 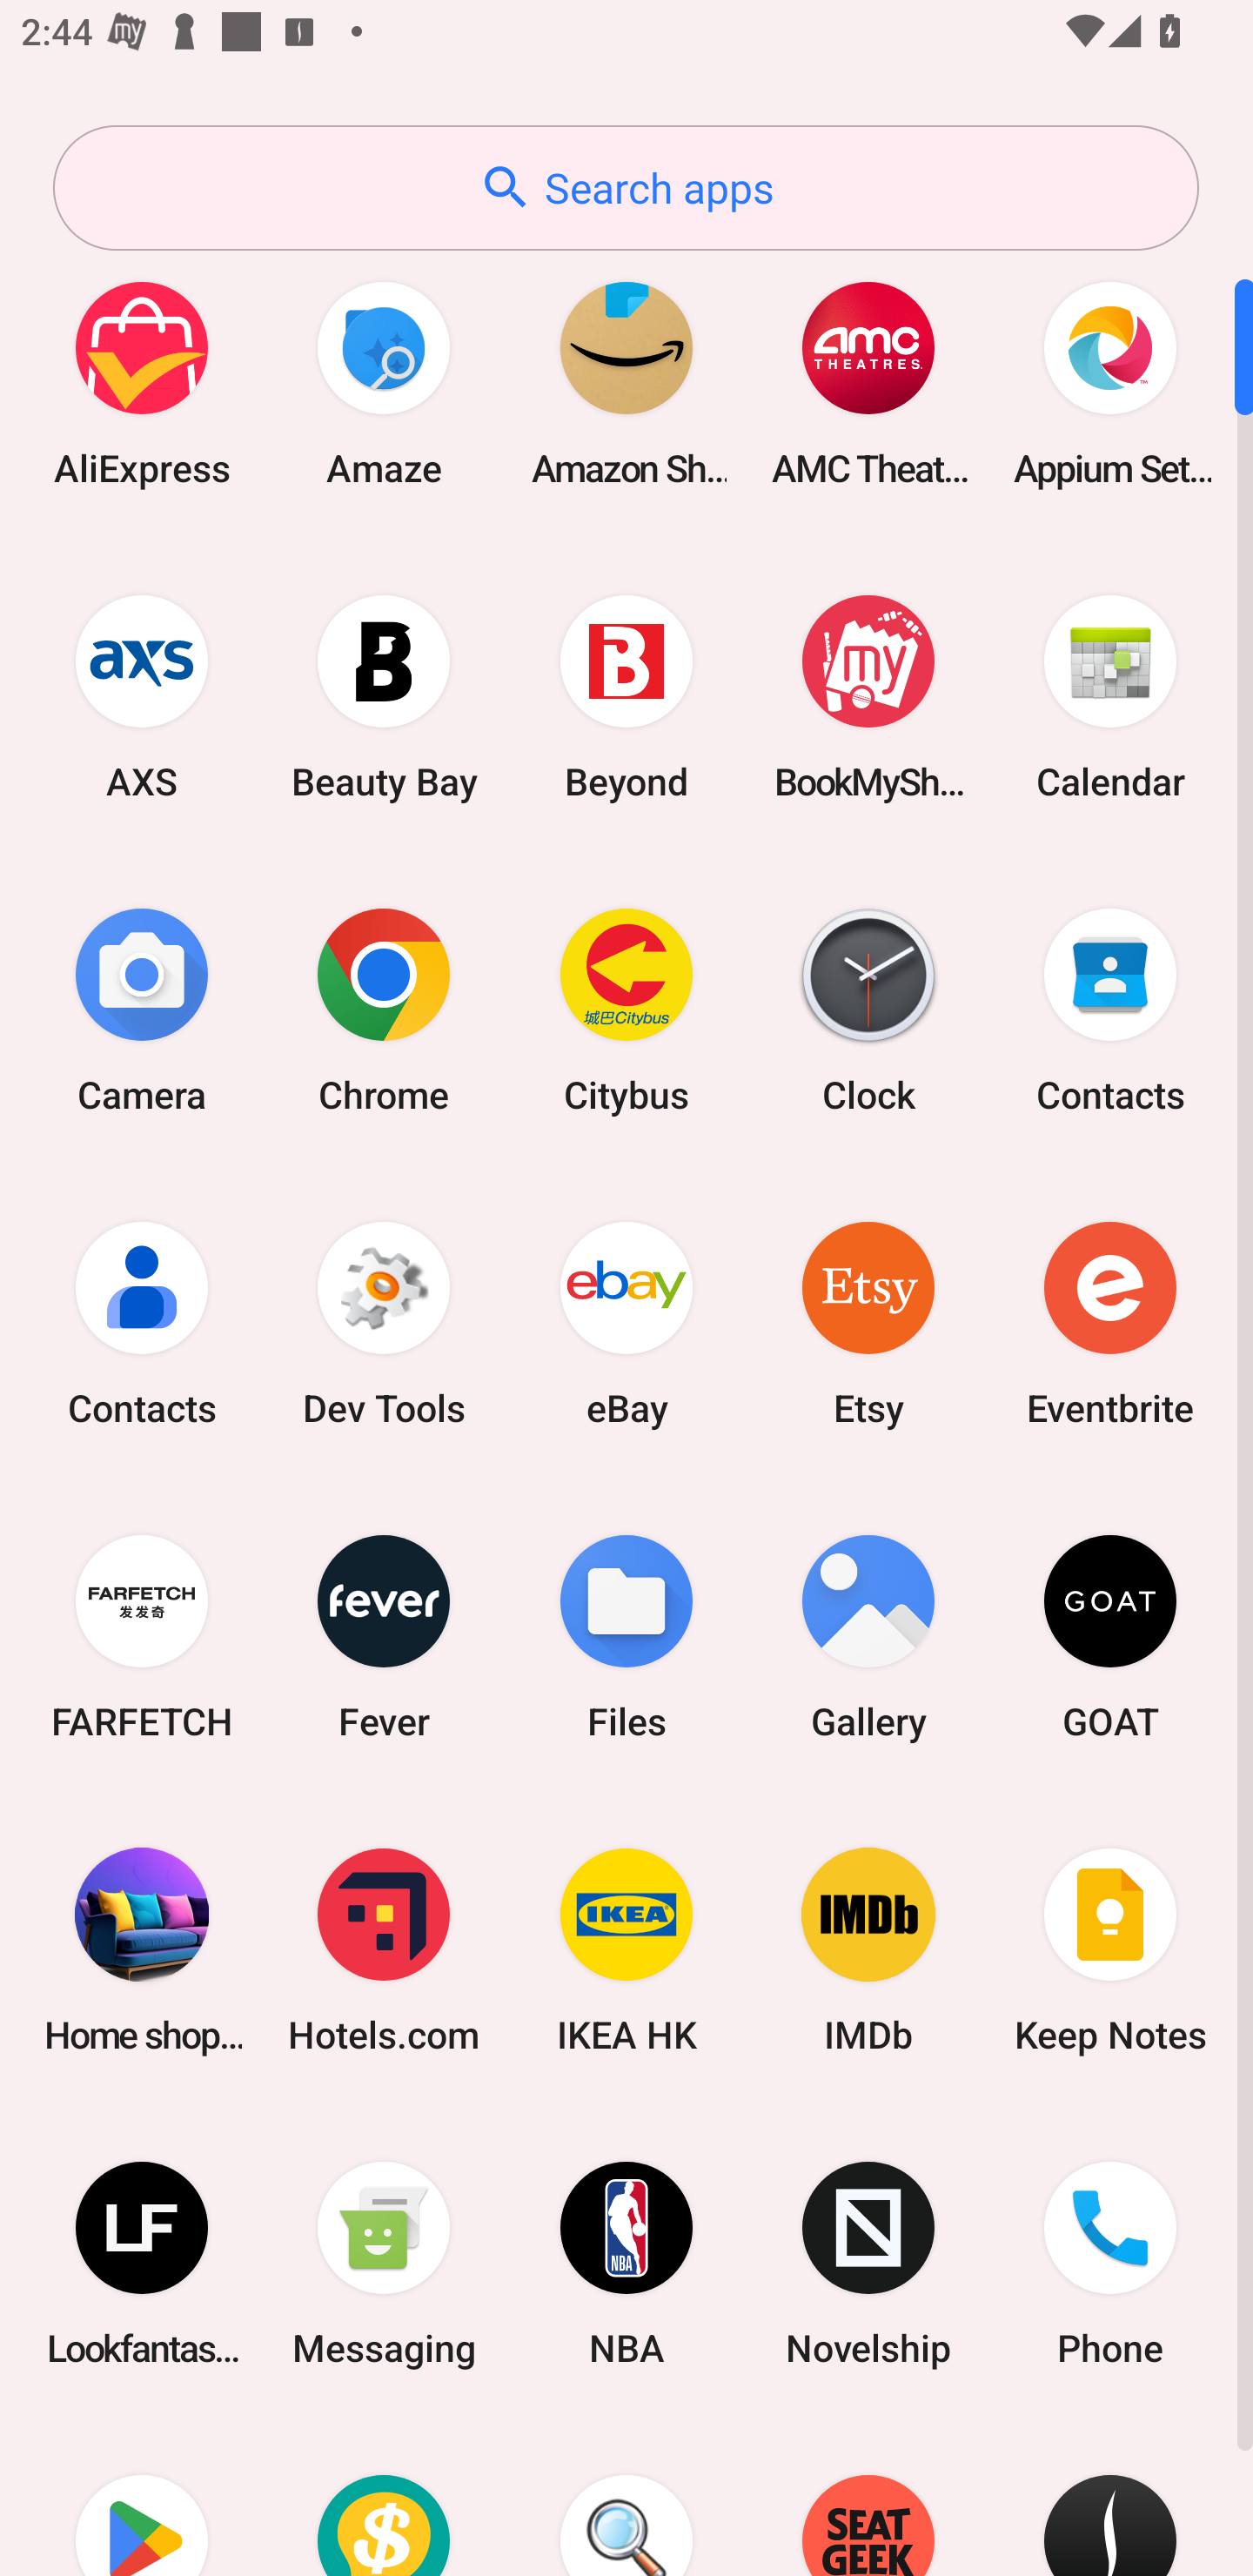 What do you see at coordinates (626, 188) in the screenshot?
I see `  Search apps` at bounding box center [626, 188].